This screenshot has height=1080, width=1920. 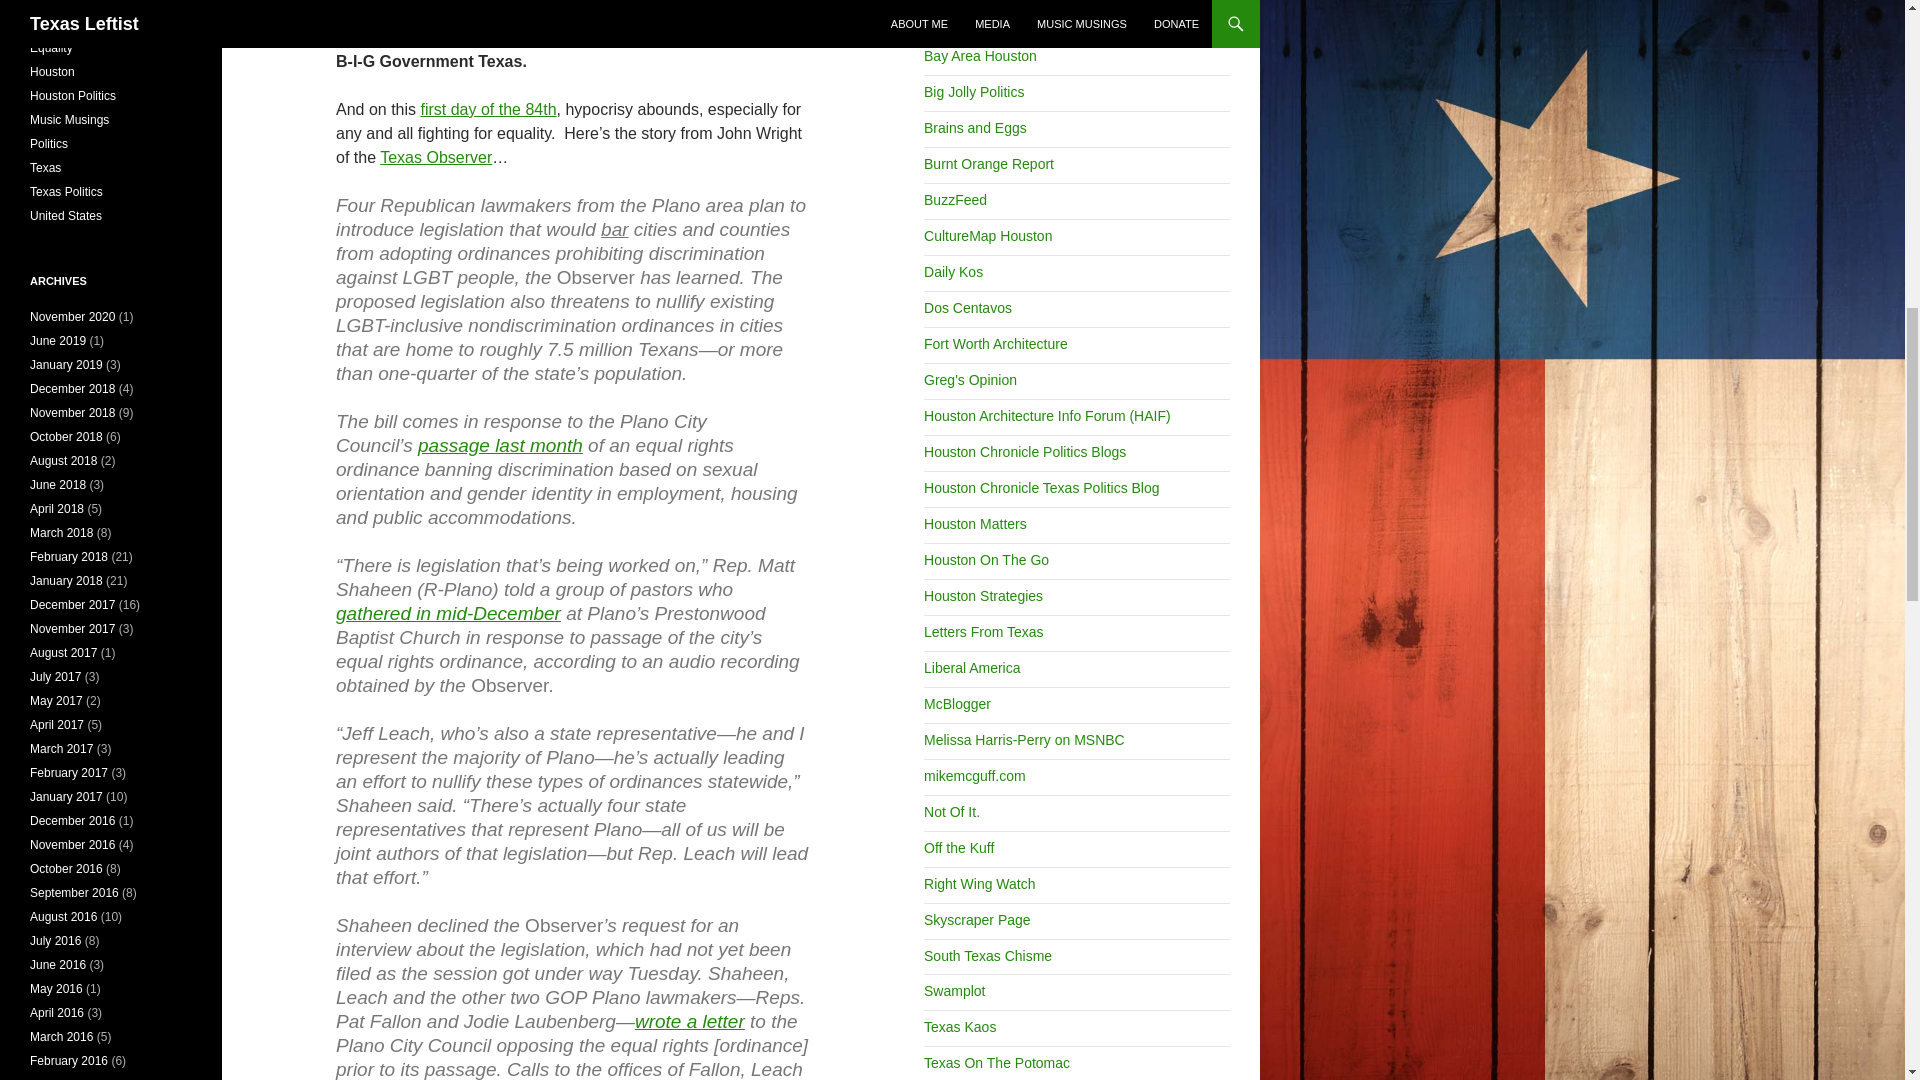 I want to click on Texas Observer, so click(x=436, y=158).